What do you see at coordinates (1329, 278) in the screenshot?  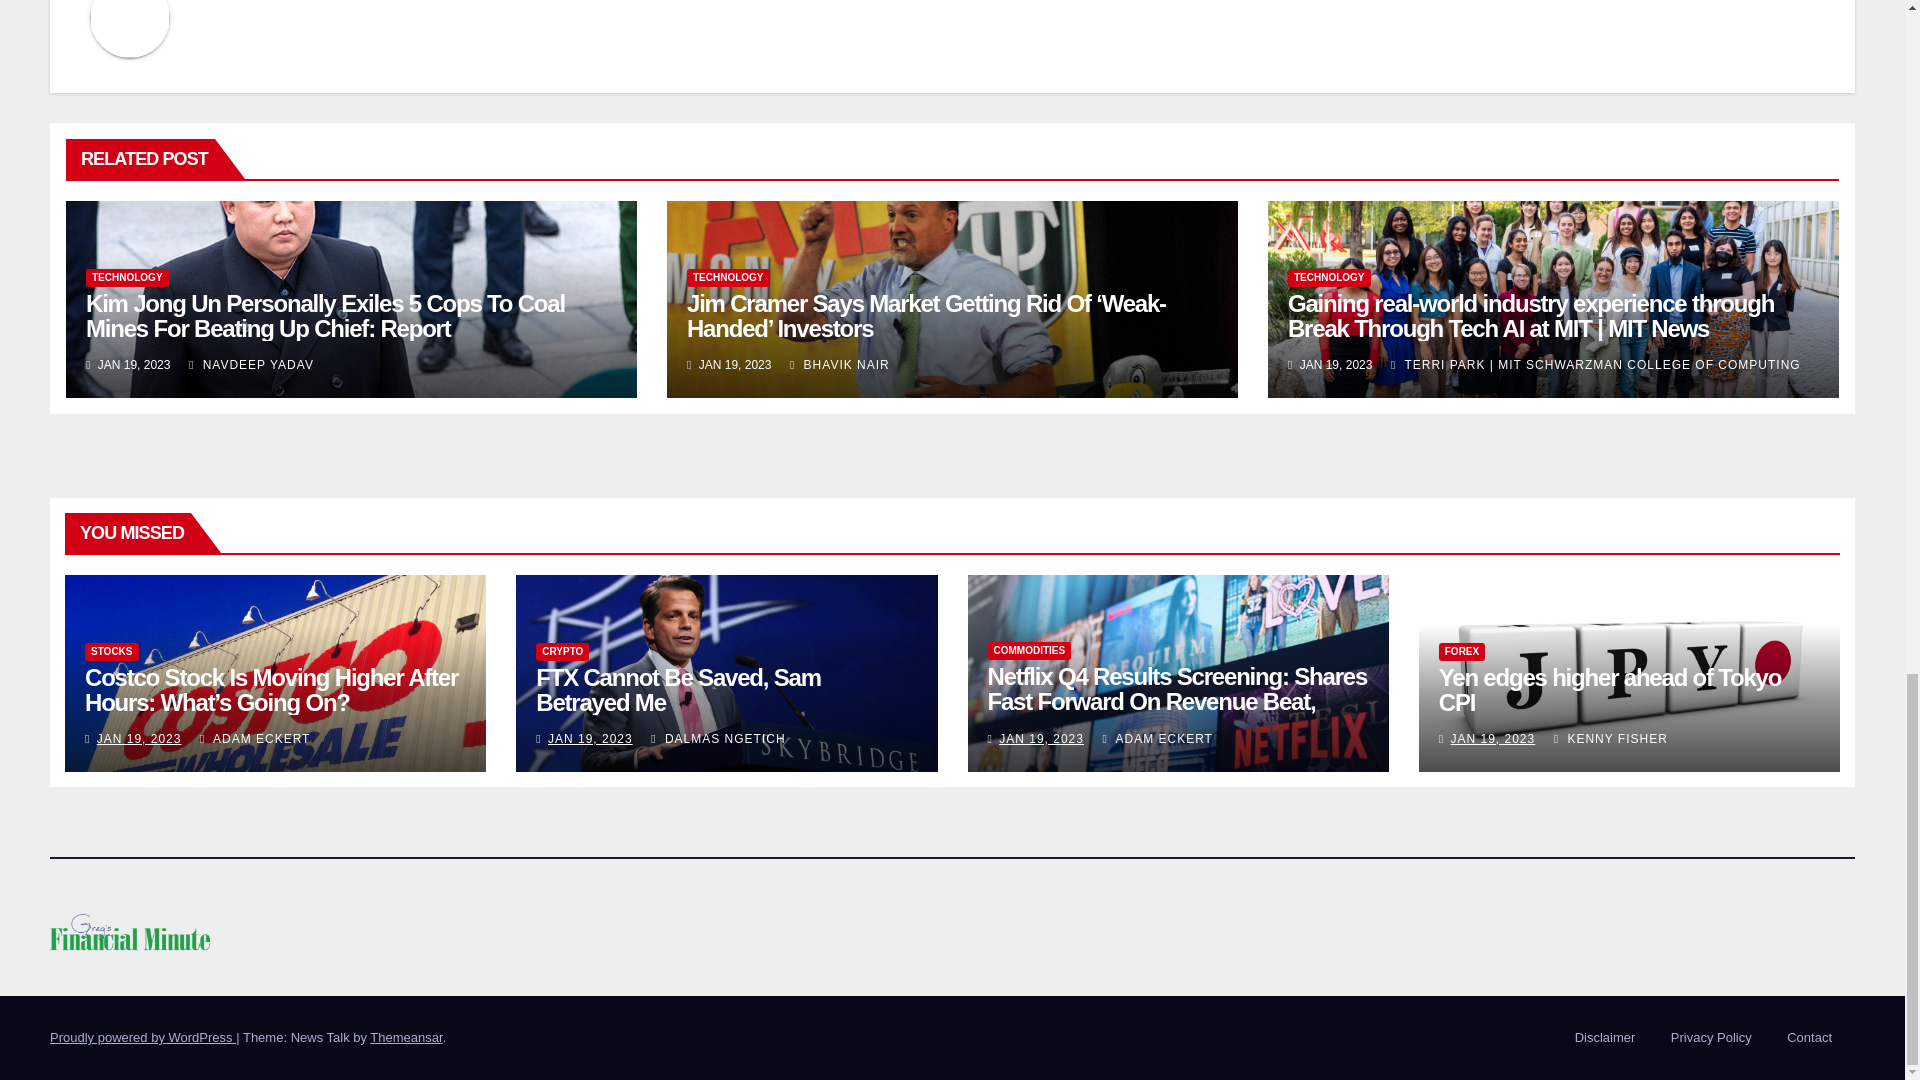 I see `TECHNOLOGY` at bounding box center [1329, 278].